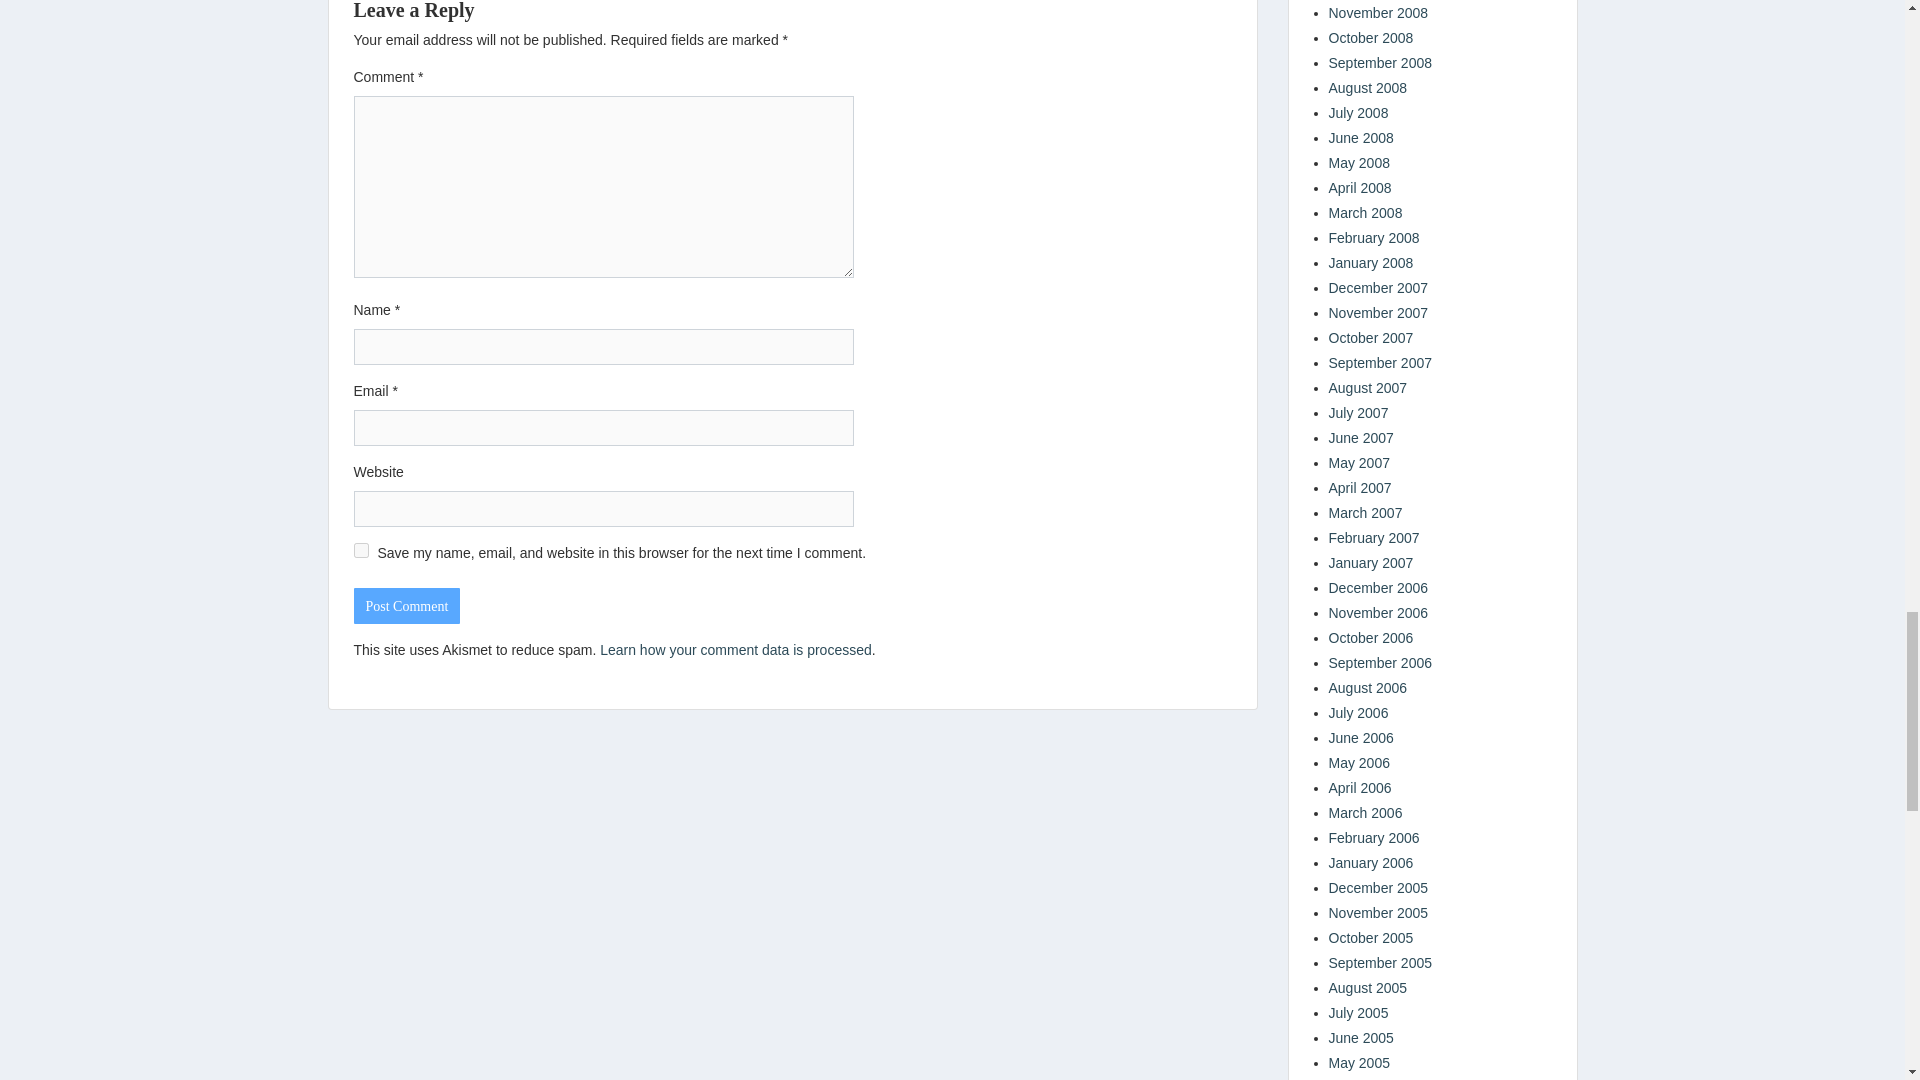 The image size is (1920, 1080). I want to click on Learn how your comment data is processed, so click(735, 649).